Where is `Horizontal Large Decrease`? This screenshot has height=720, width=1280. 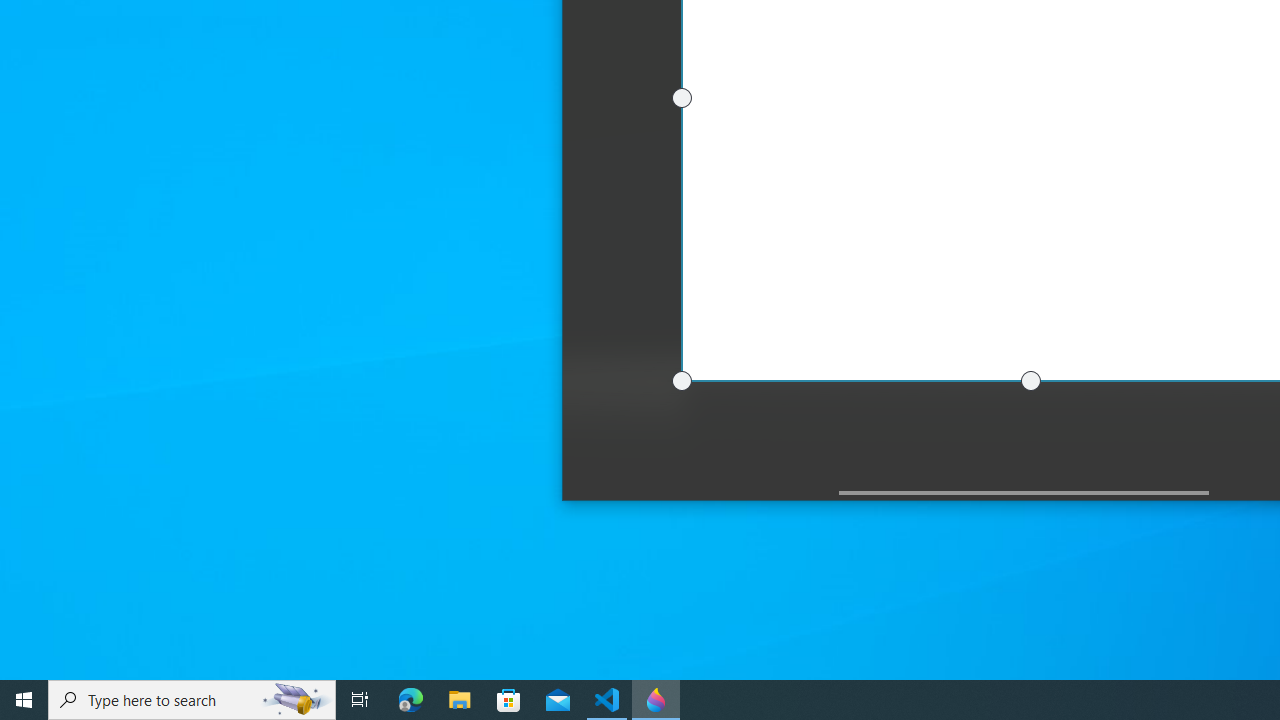
Horizontal Large Decrease is located at coordinates (700, 492).